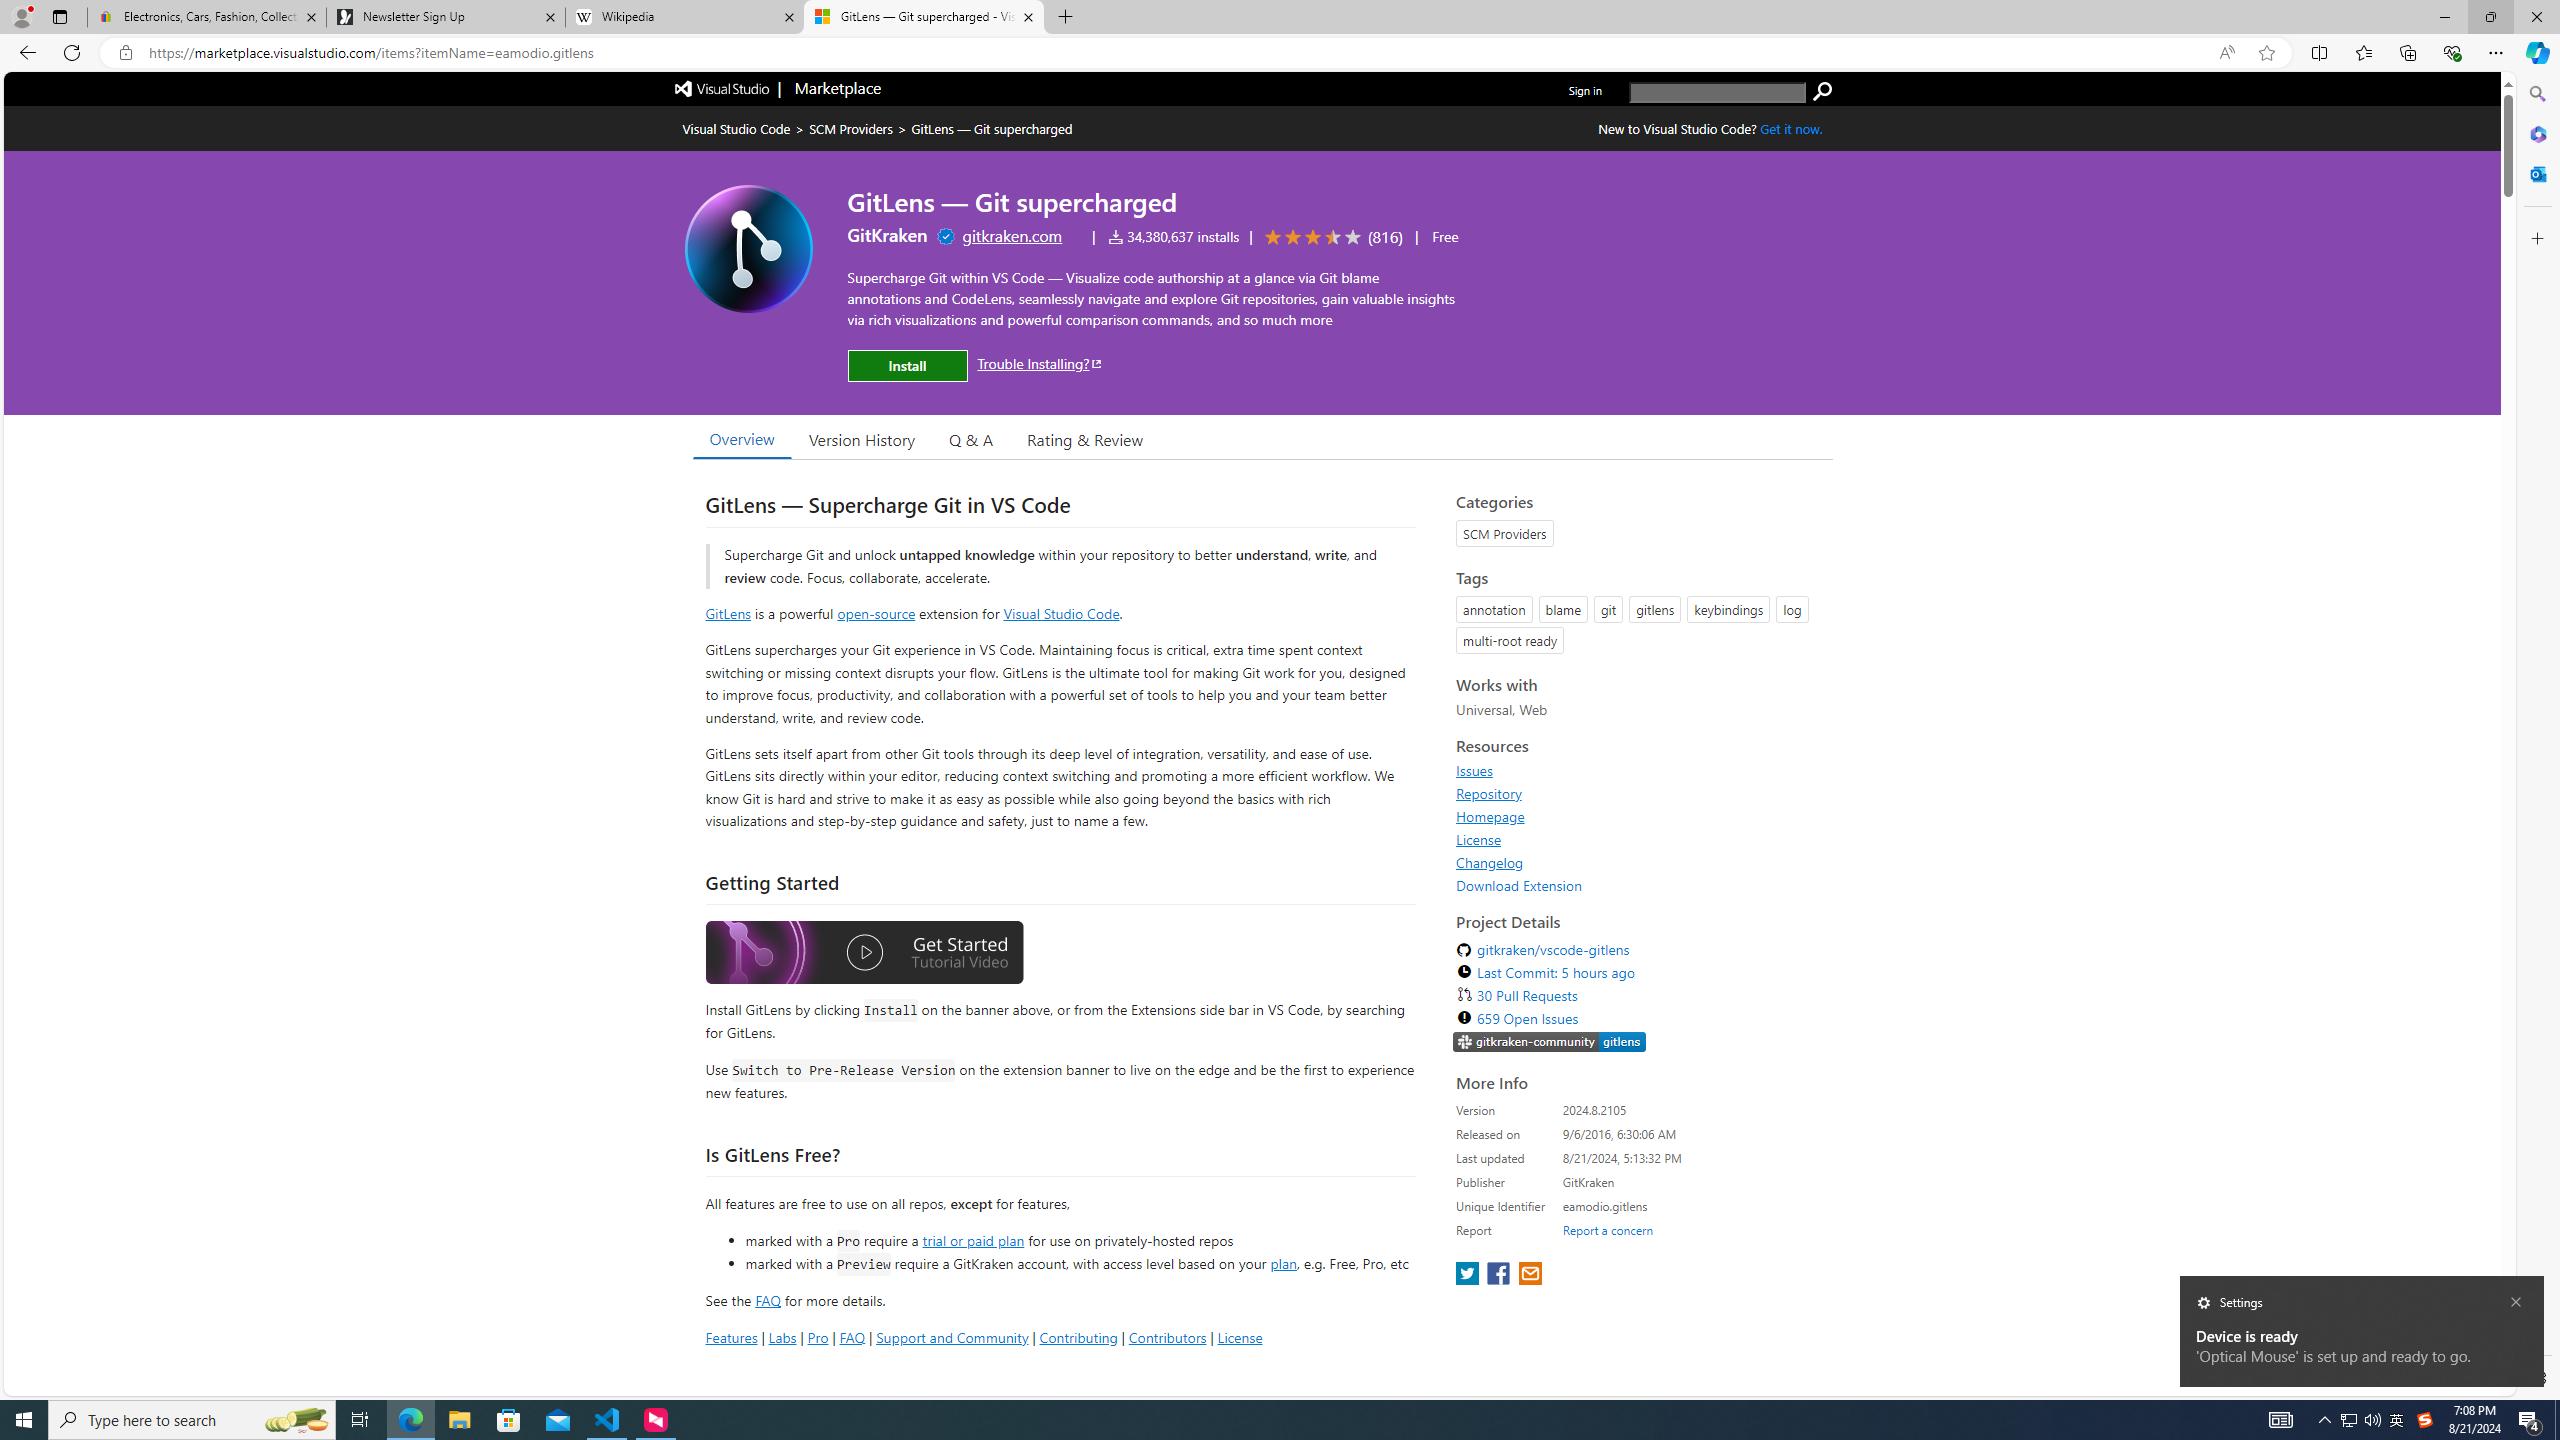 This screenshot has height=1440, width=2560. I want to click on Support and Community, so click(952, 1336).